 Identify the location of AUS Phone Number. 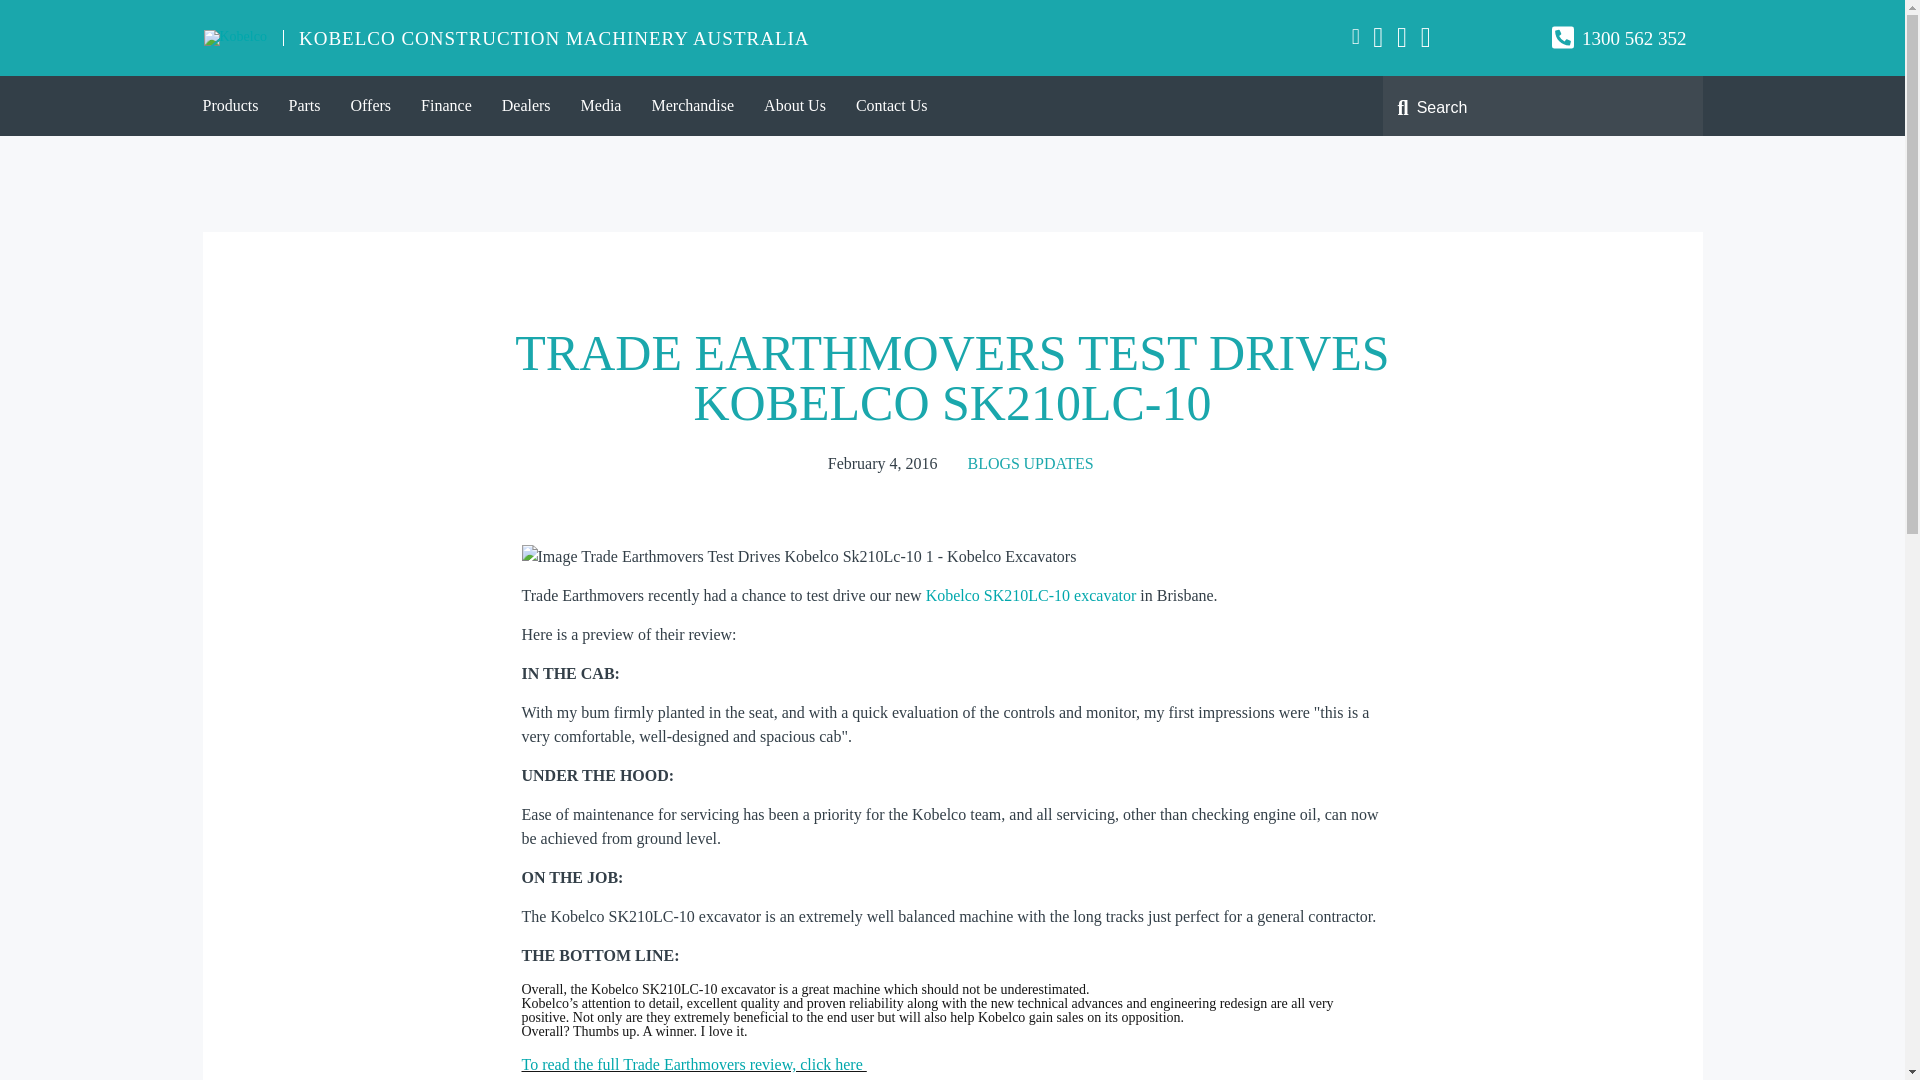
(1634, 38).